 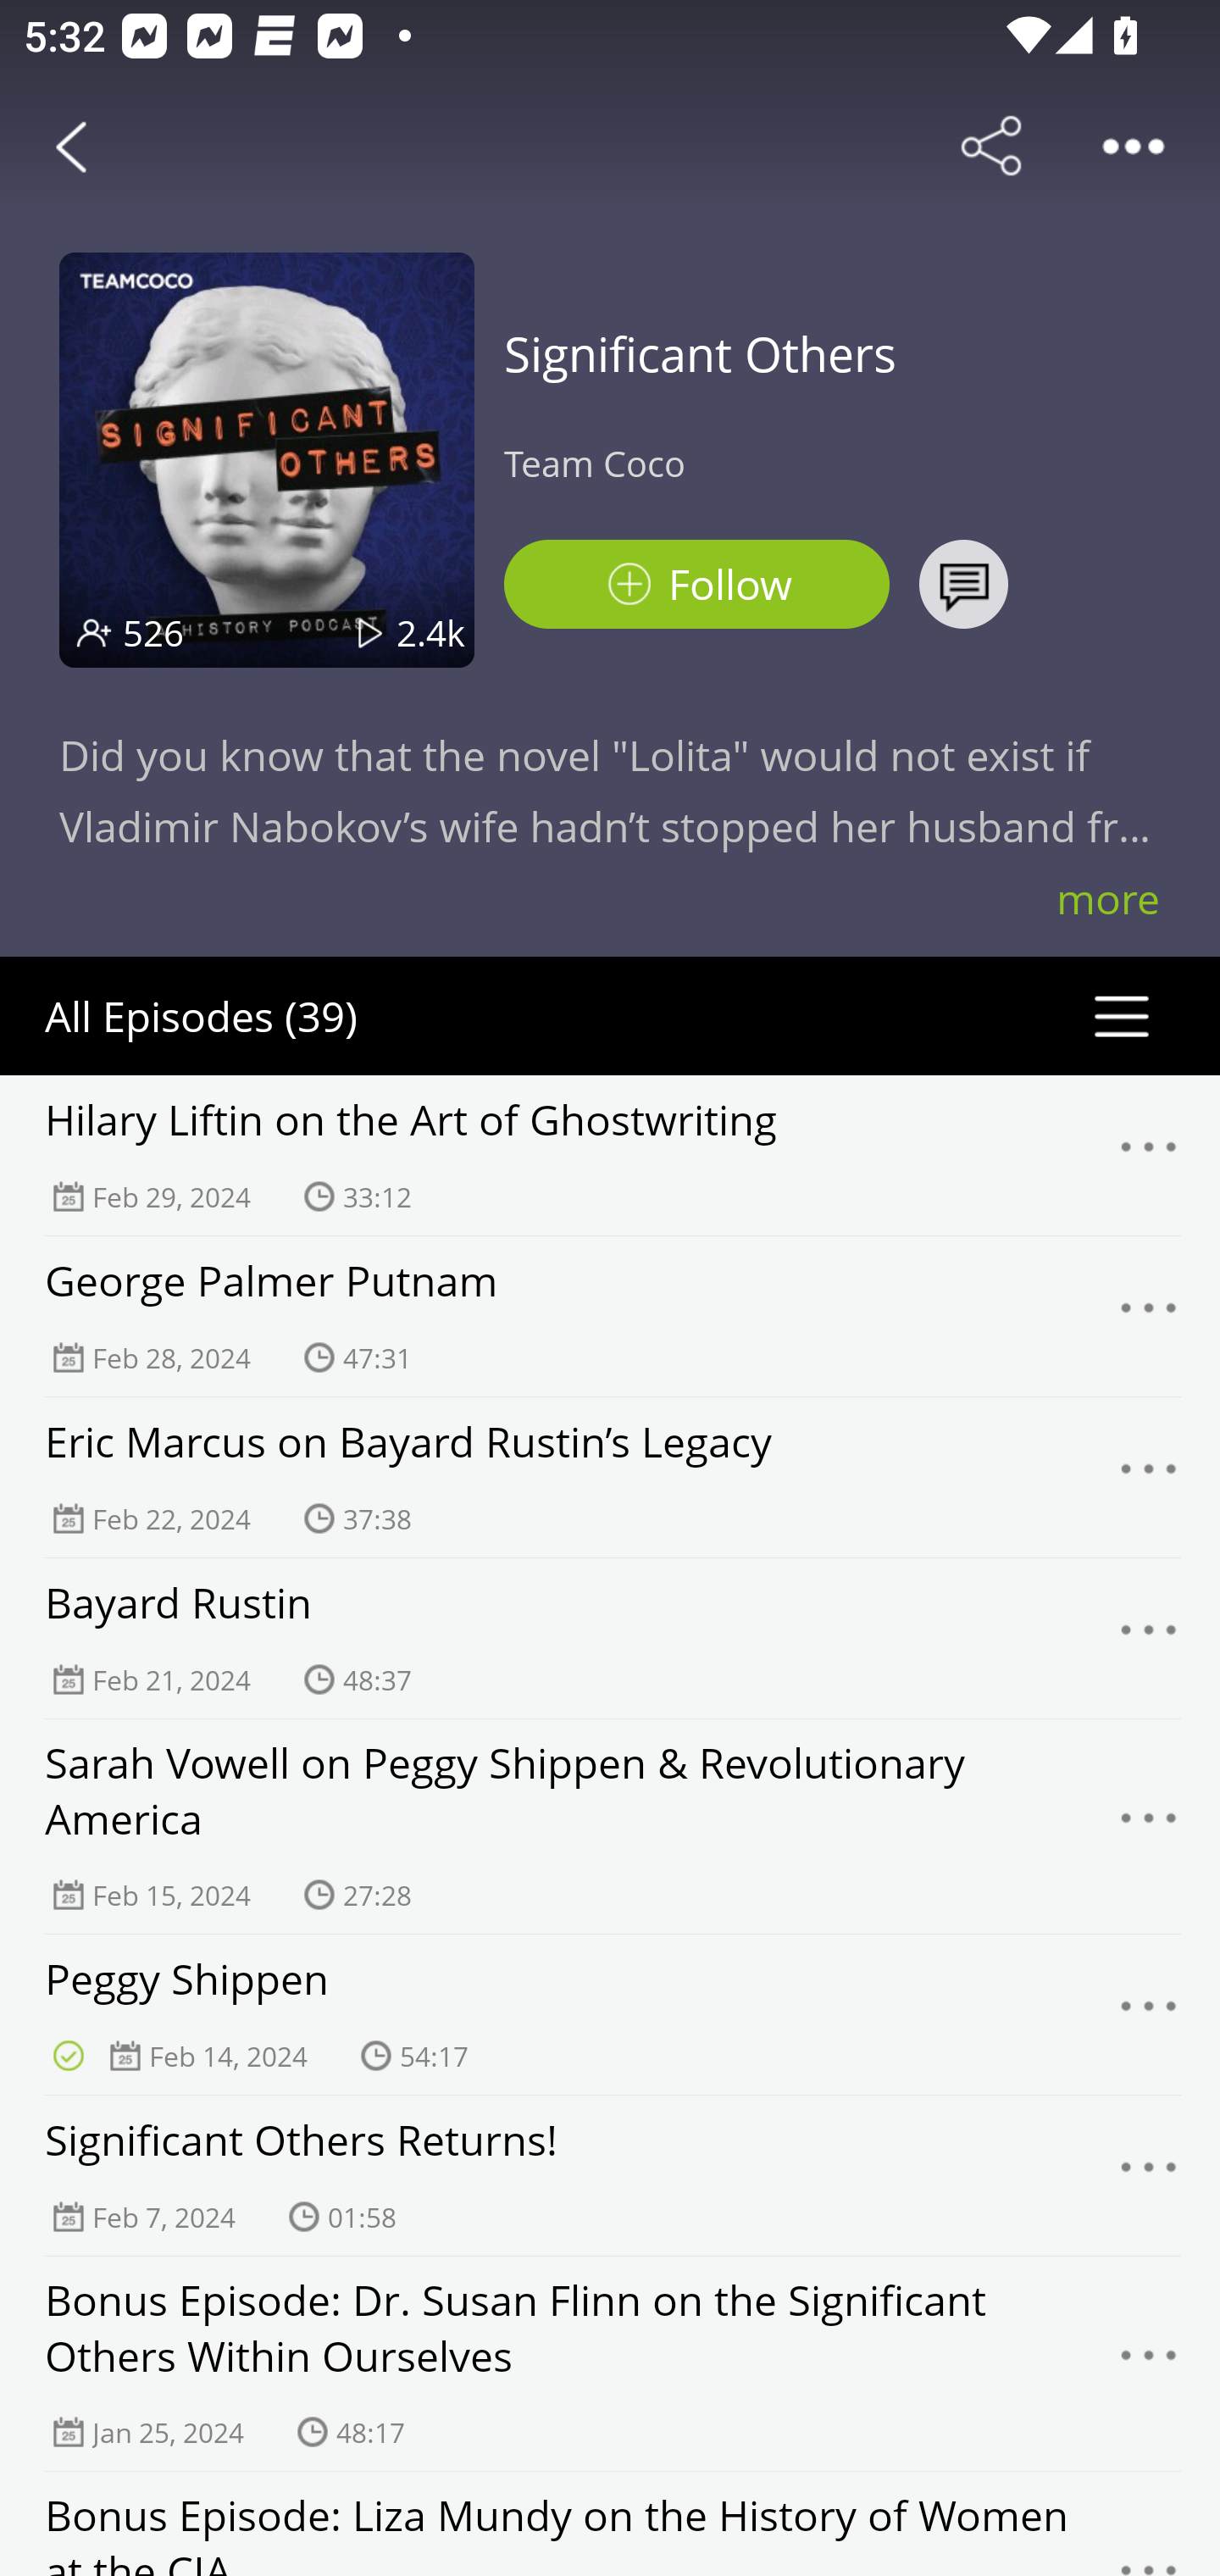 I want to click on Menu, so click(x=1149, y=2174).